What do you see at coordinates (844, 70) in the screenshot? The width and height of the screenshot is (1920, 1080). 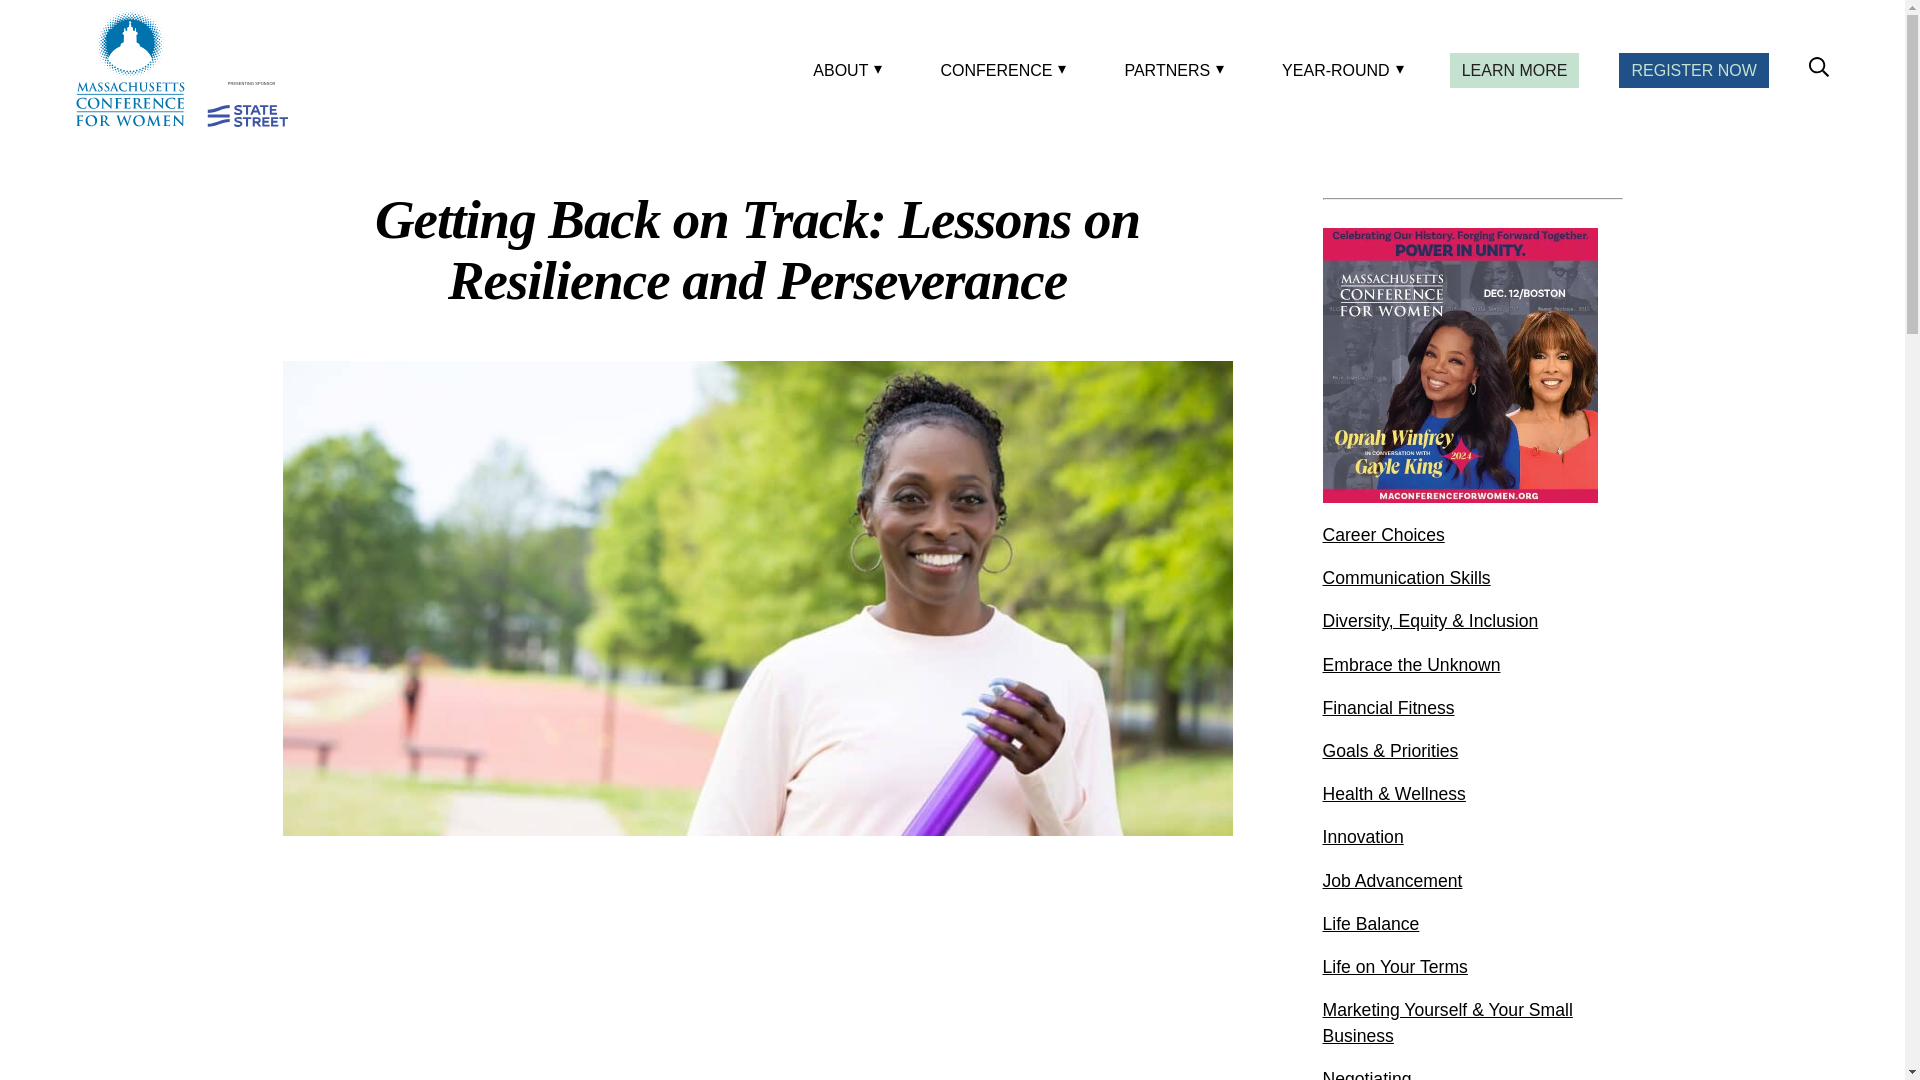 I see `ABOUT` at bounding box center [844, 70].